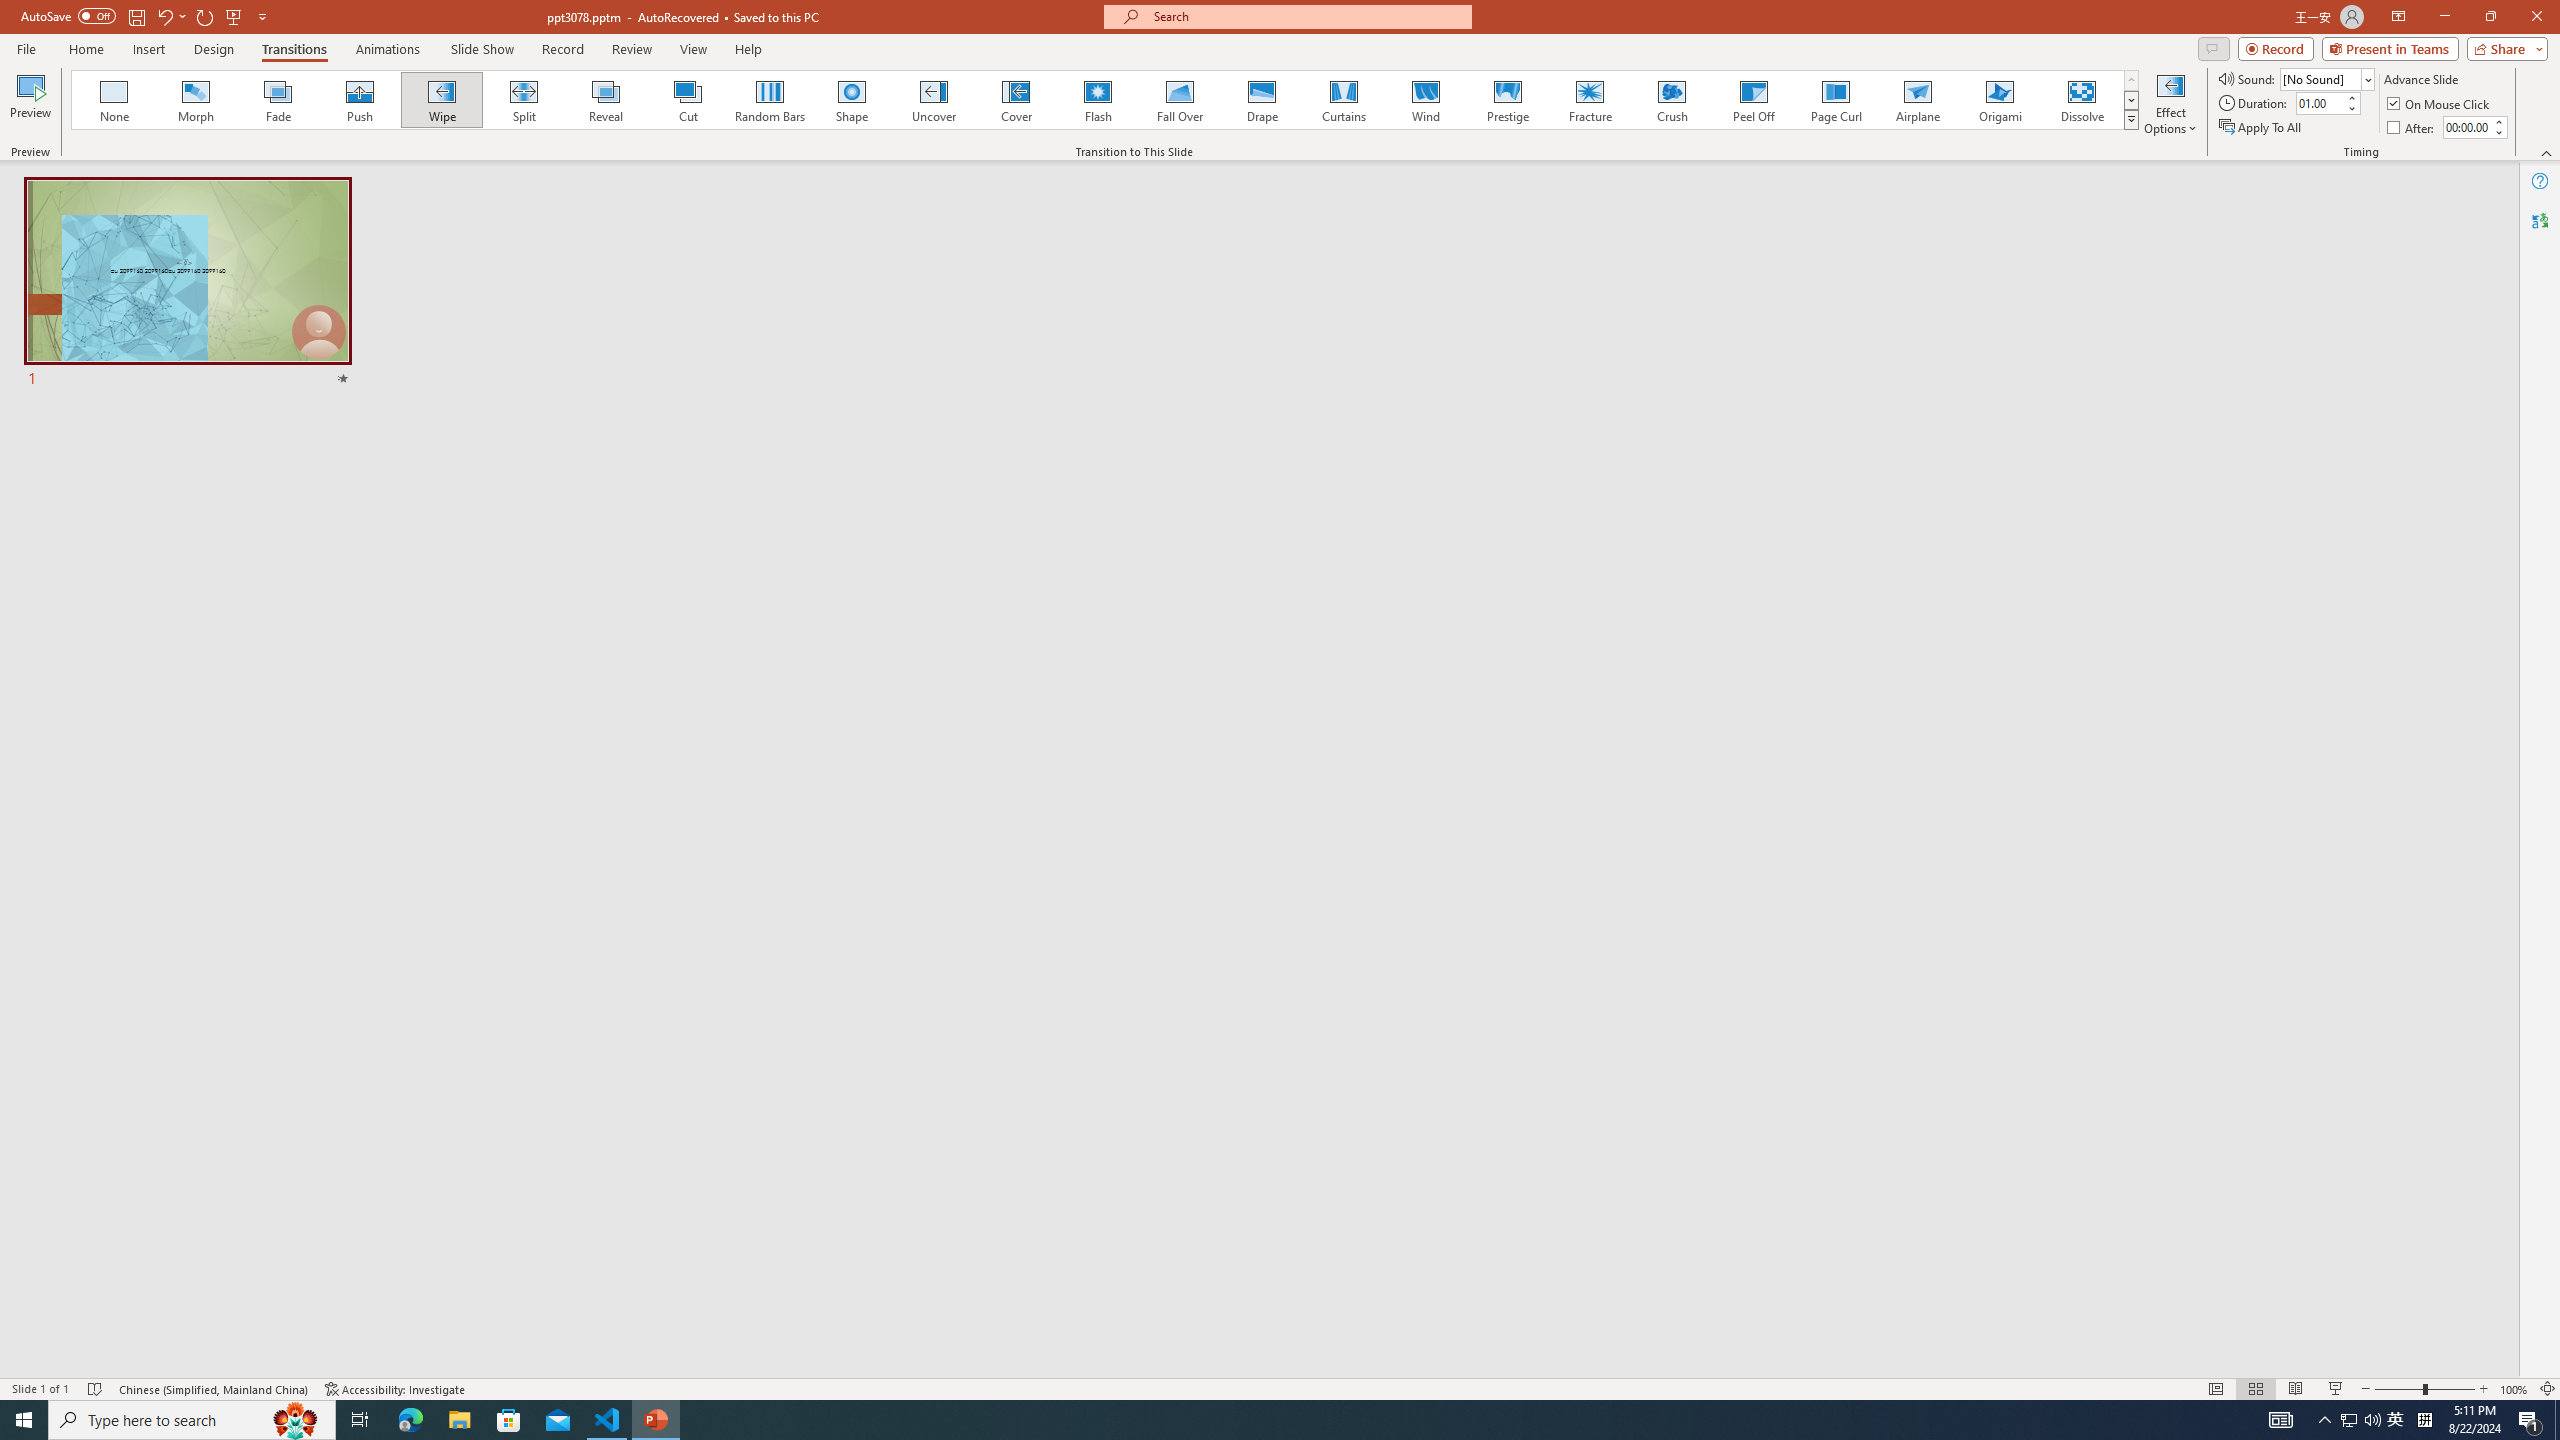  I want to click on Page Curl, so click(1835, 100).